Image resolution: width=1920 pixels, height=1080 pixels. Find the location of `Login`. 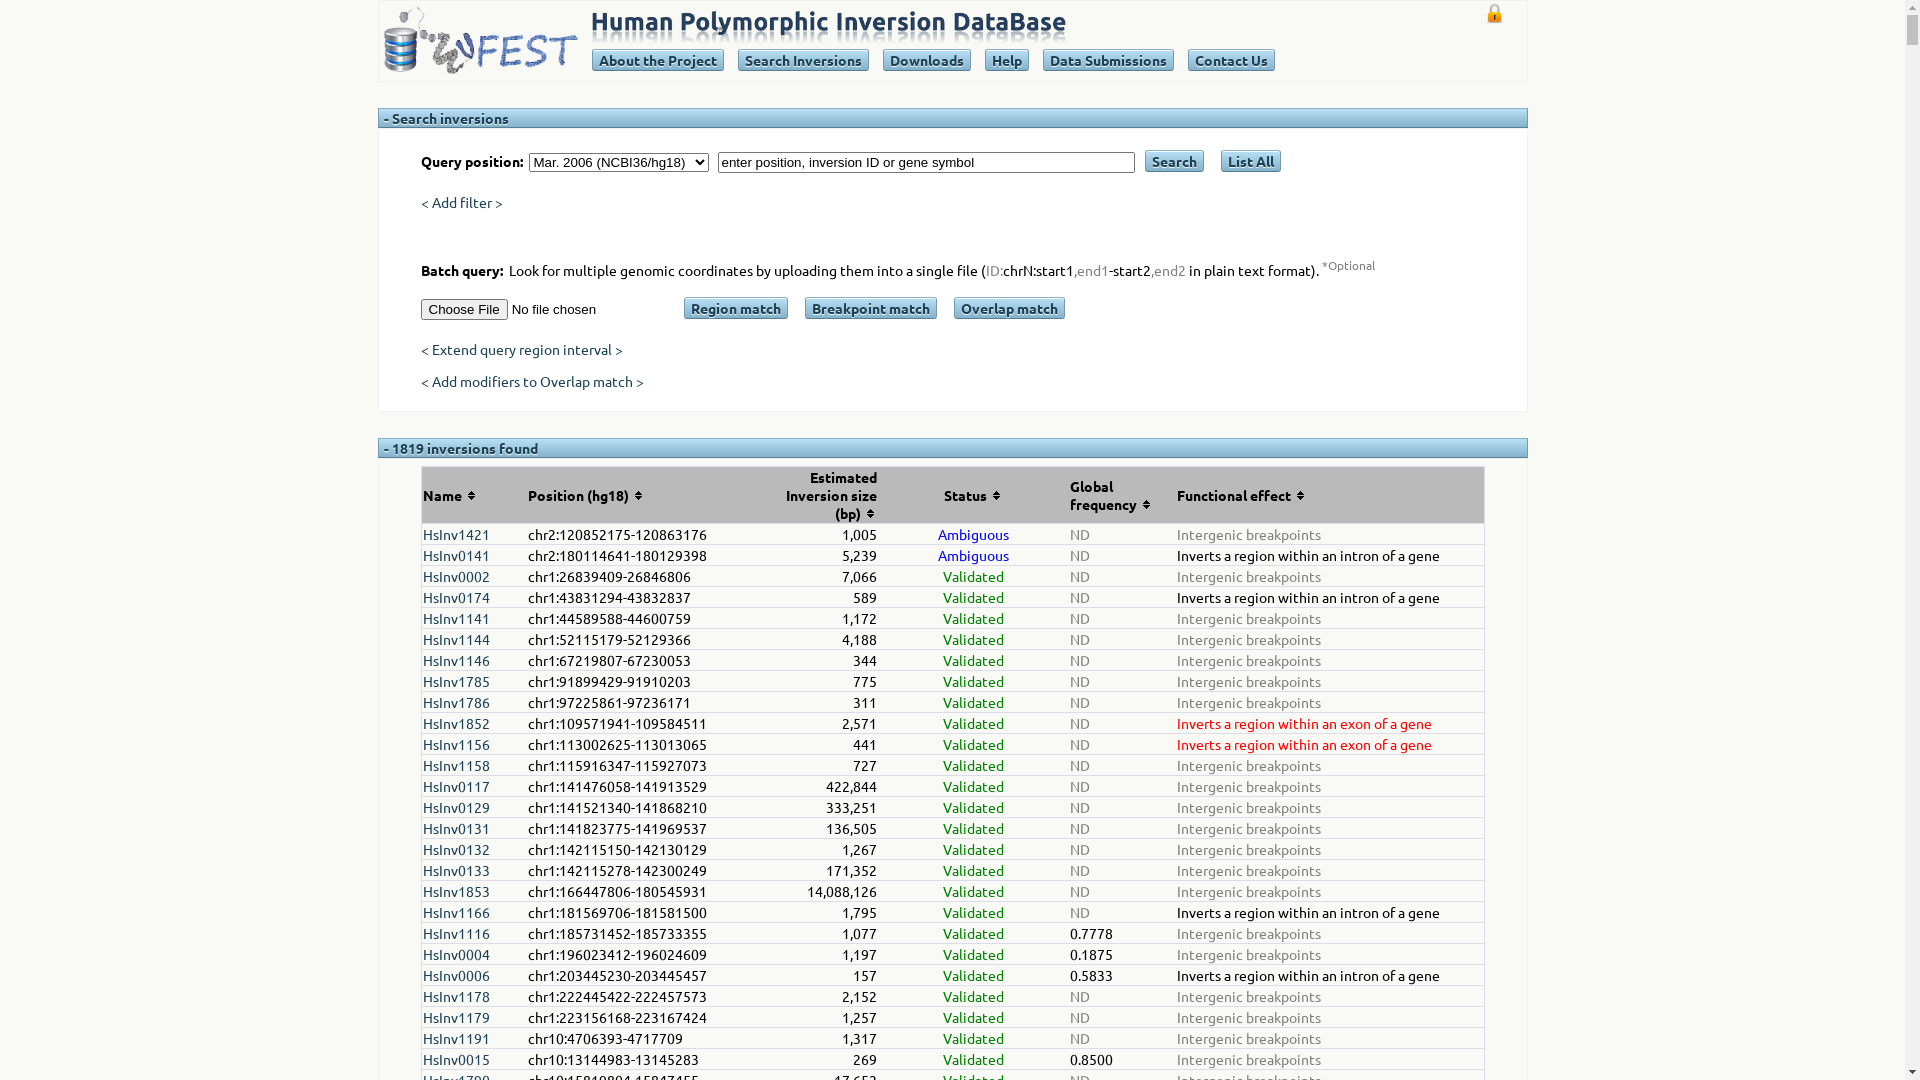

Login is located at coordinates (1494, 14).